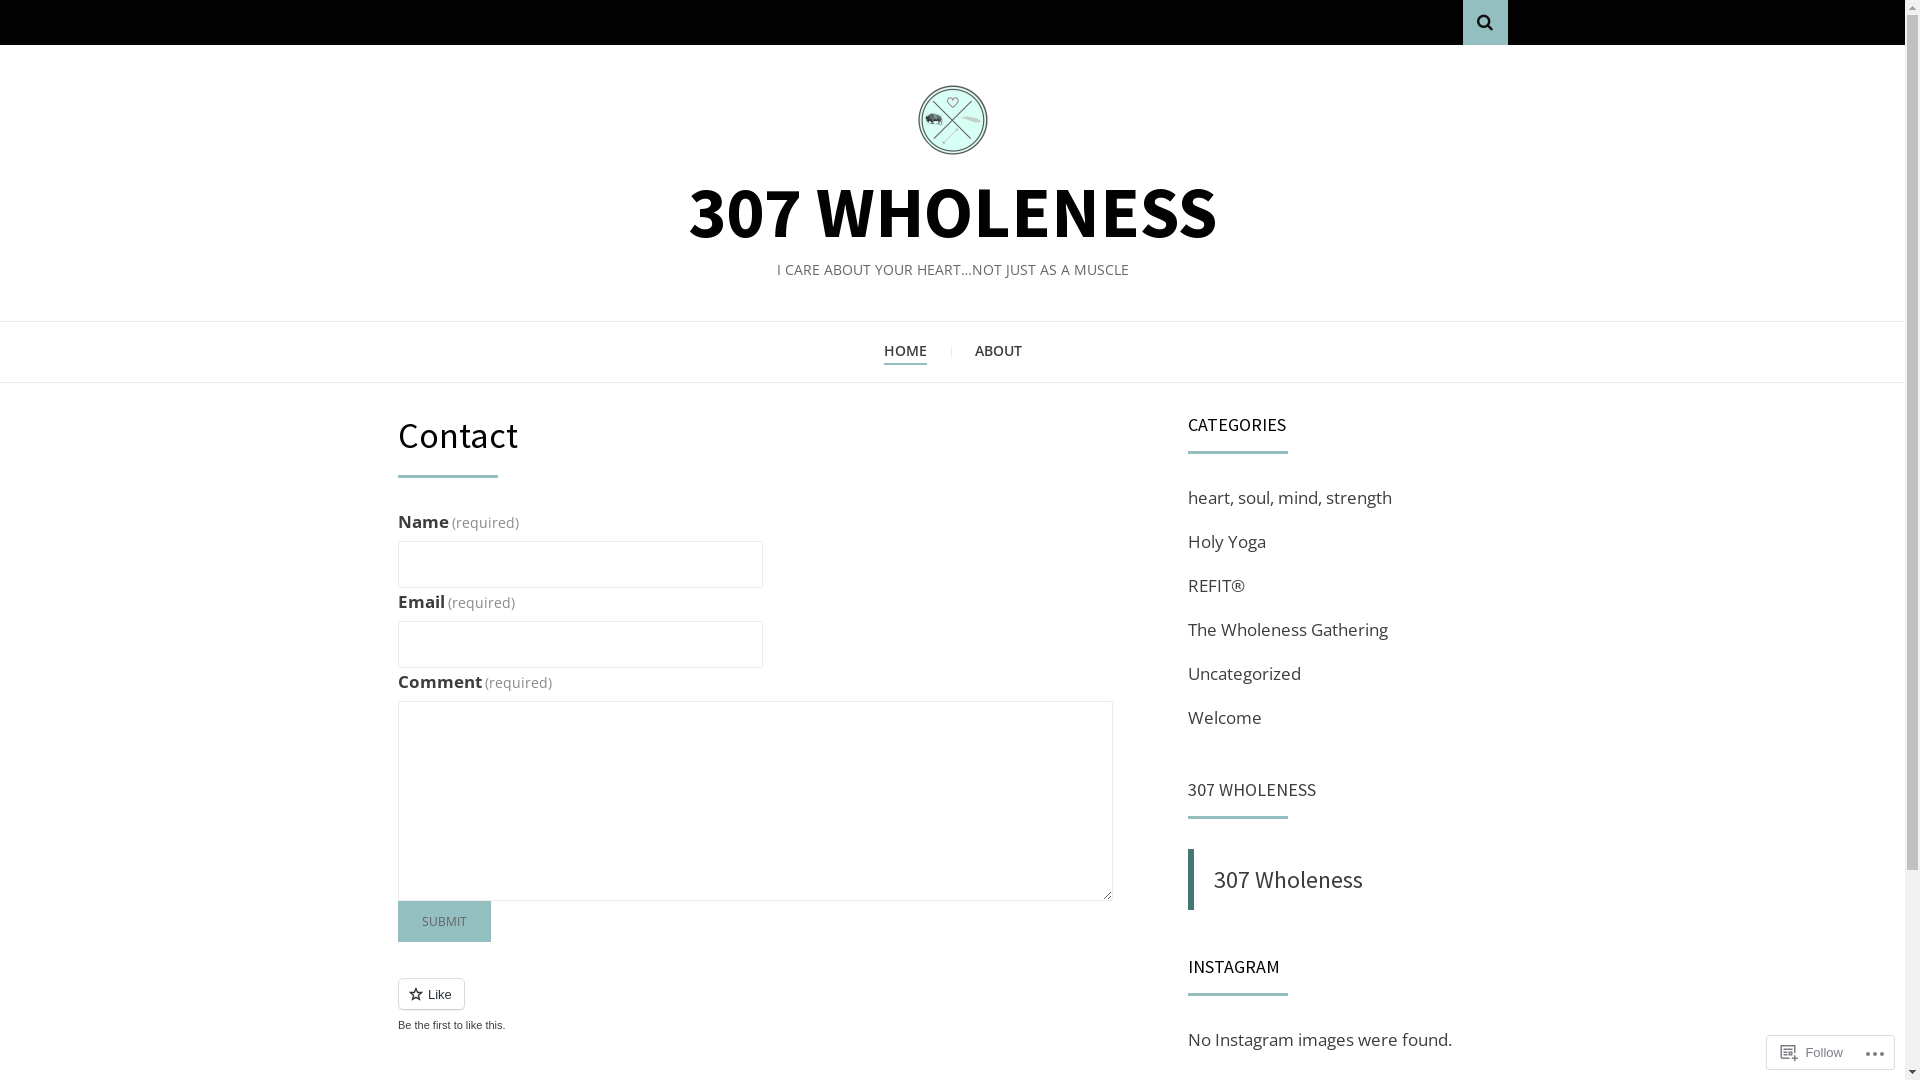 This screenshot has height=1080, width=1920. I want to click on HOME, so click(906, 352).